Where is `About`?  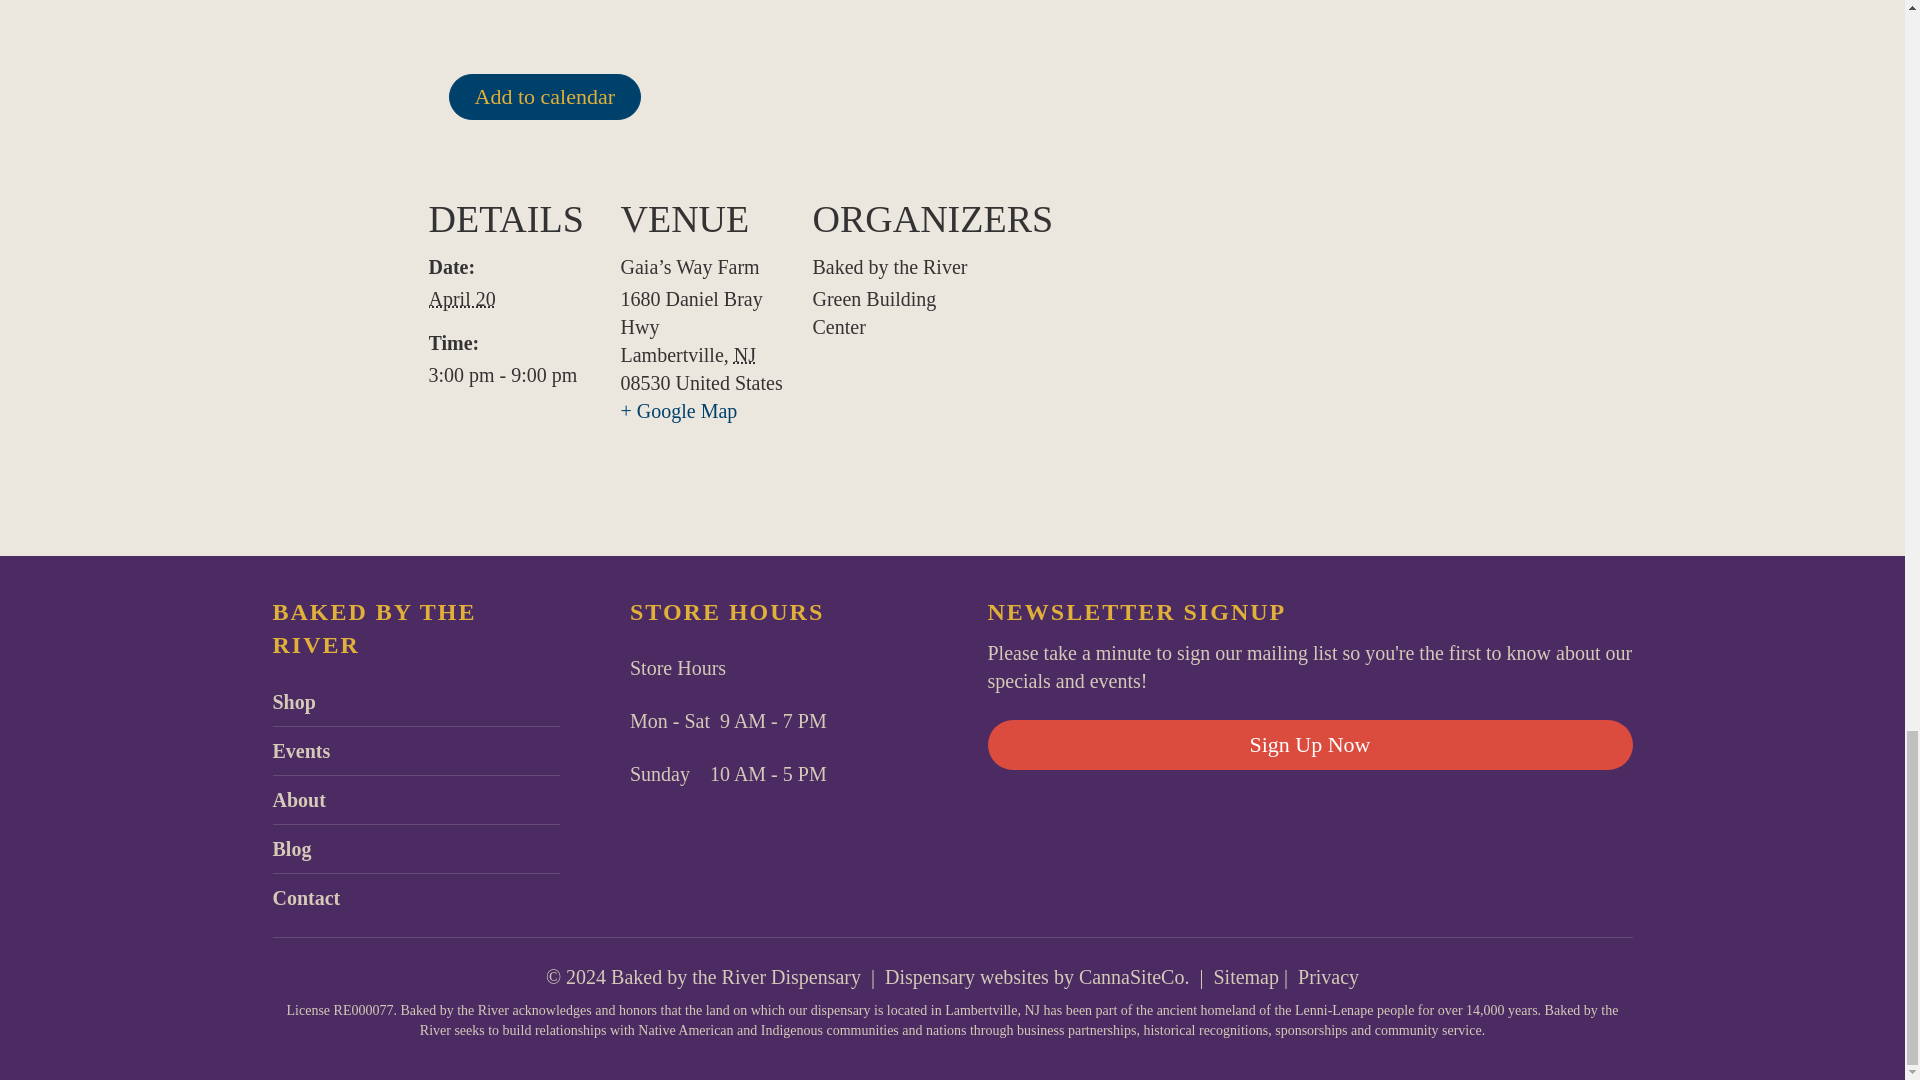
About is located at coordinates (298, 800).